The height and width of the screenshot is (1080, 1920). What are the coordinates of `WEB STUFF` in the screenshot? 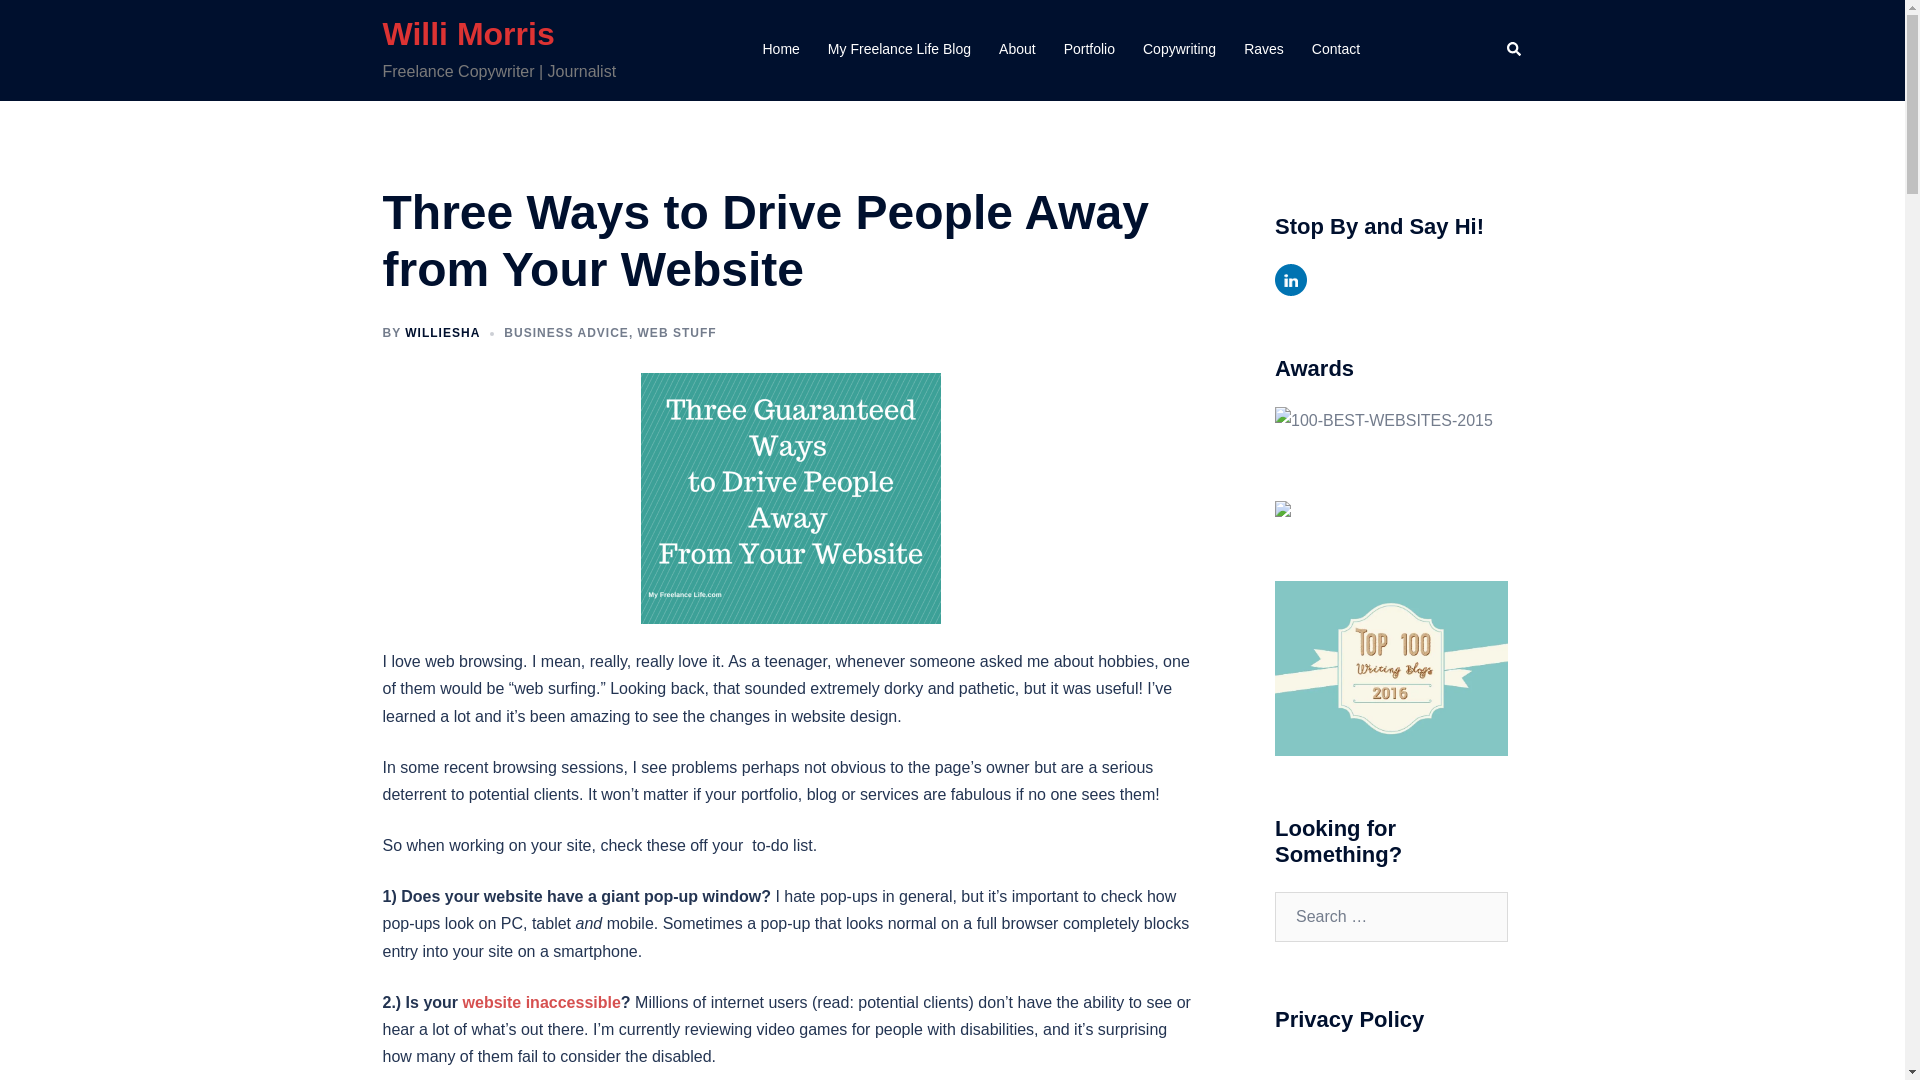 It's located at (676, 333).